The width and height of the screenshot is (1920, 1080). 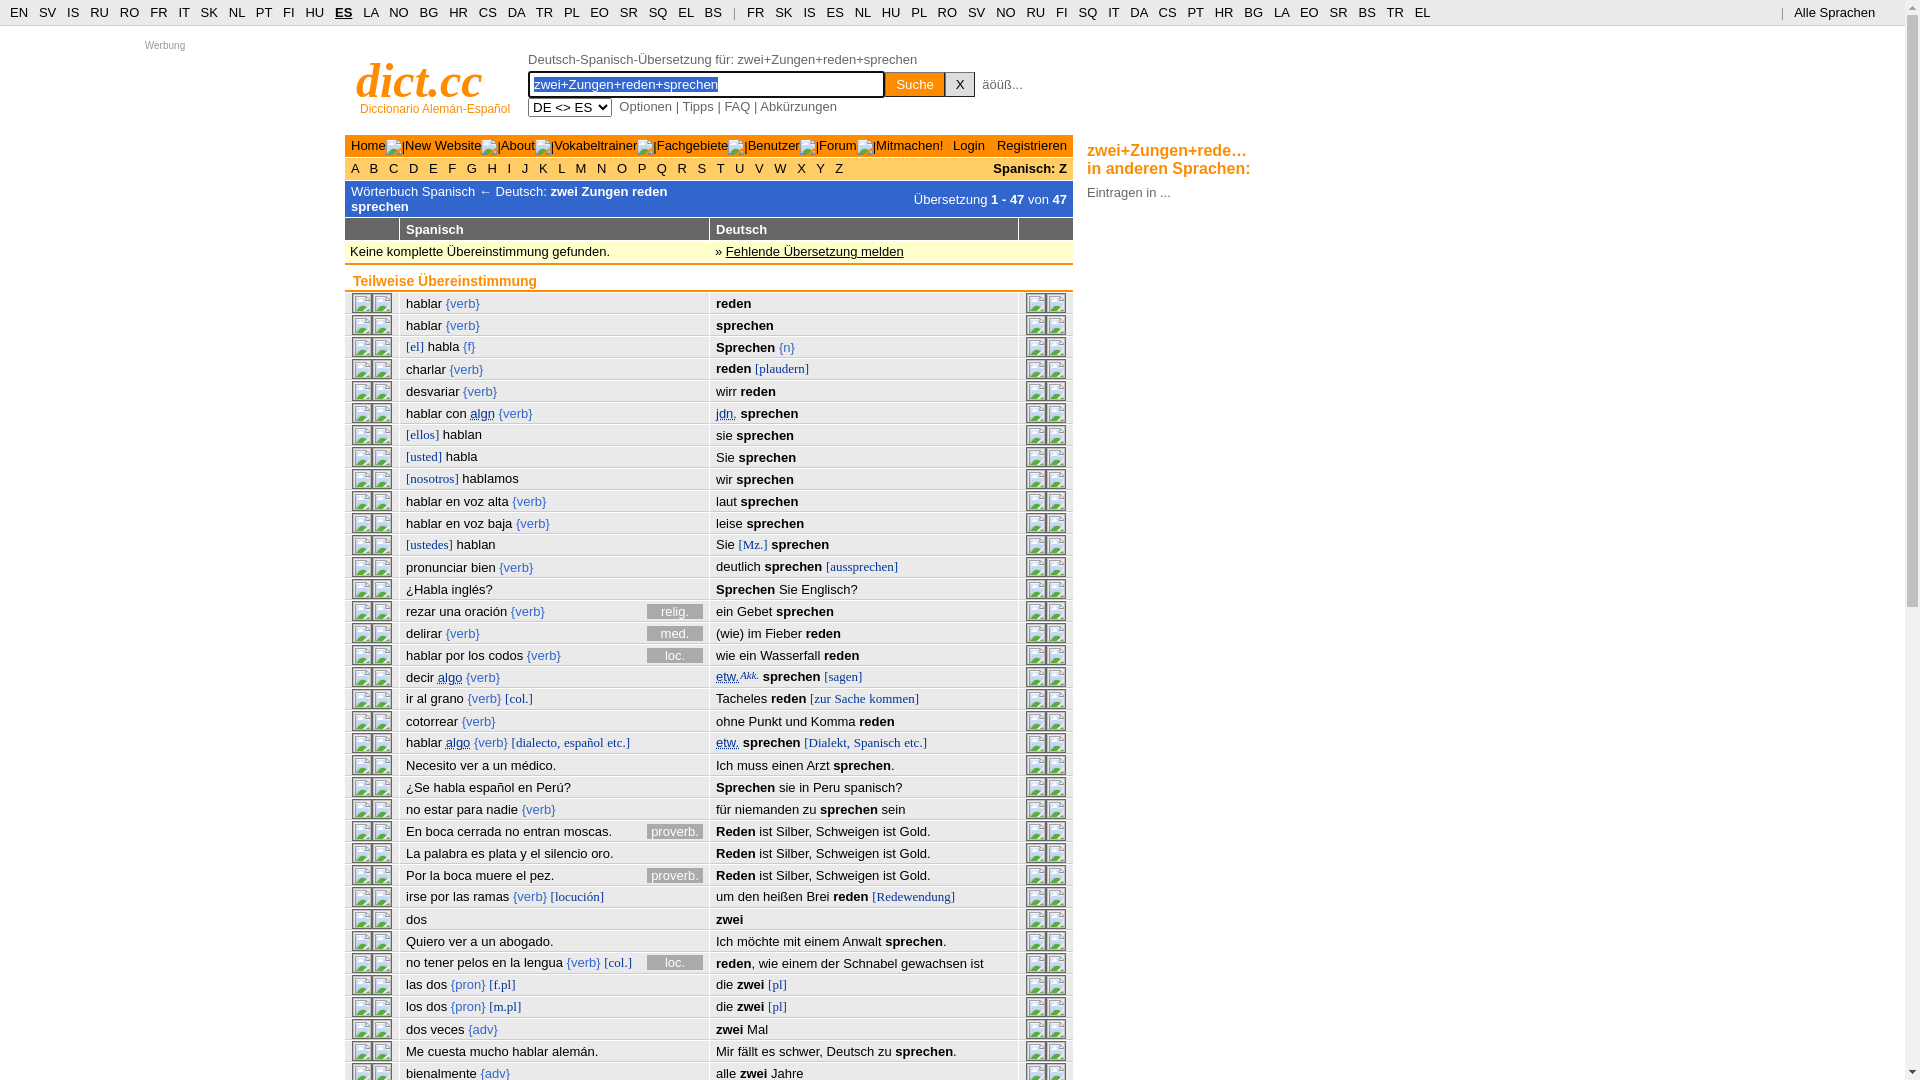 I want to click on la, so click(x=435, y=875).